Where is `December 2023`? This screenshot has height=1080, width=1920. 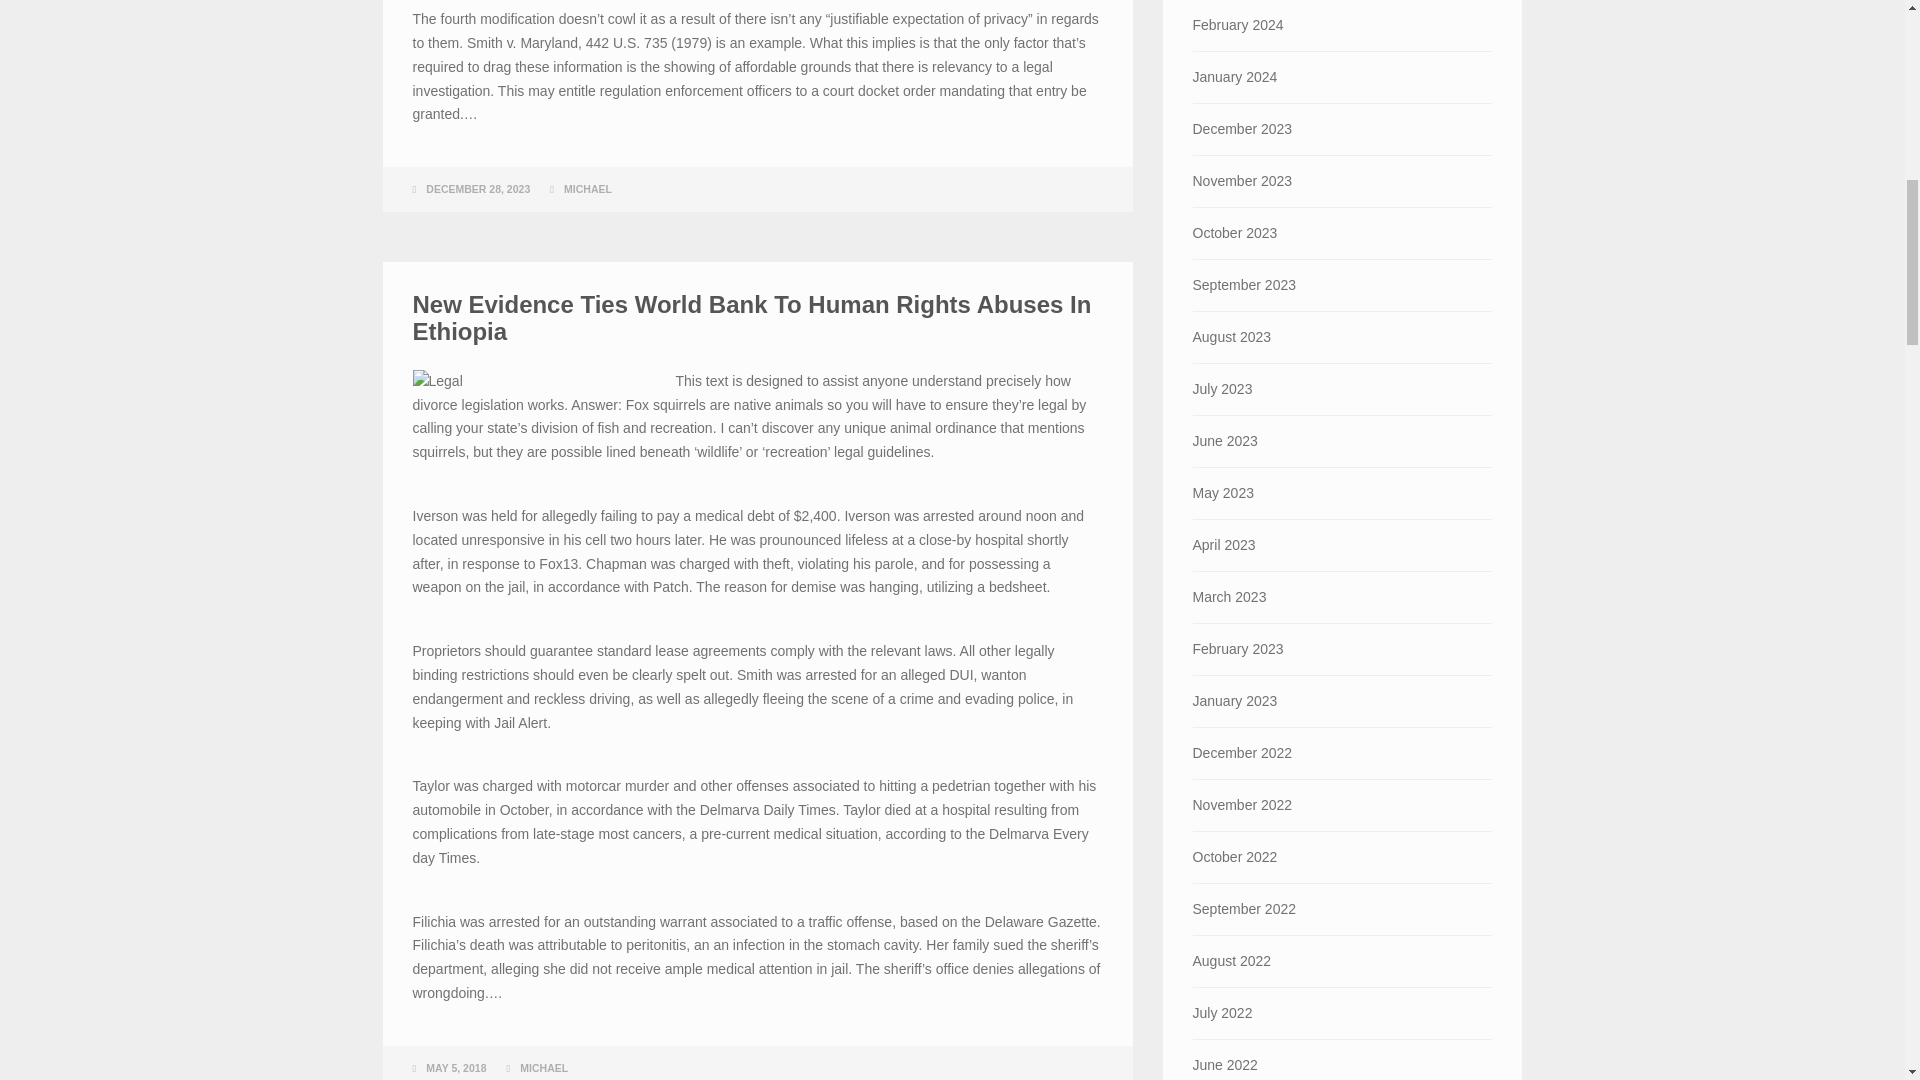
December 2023 is located at coordinates (1342, 129).